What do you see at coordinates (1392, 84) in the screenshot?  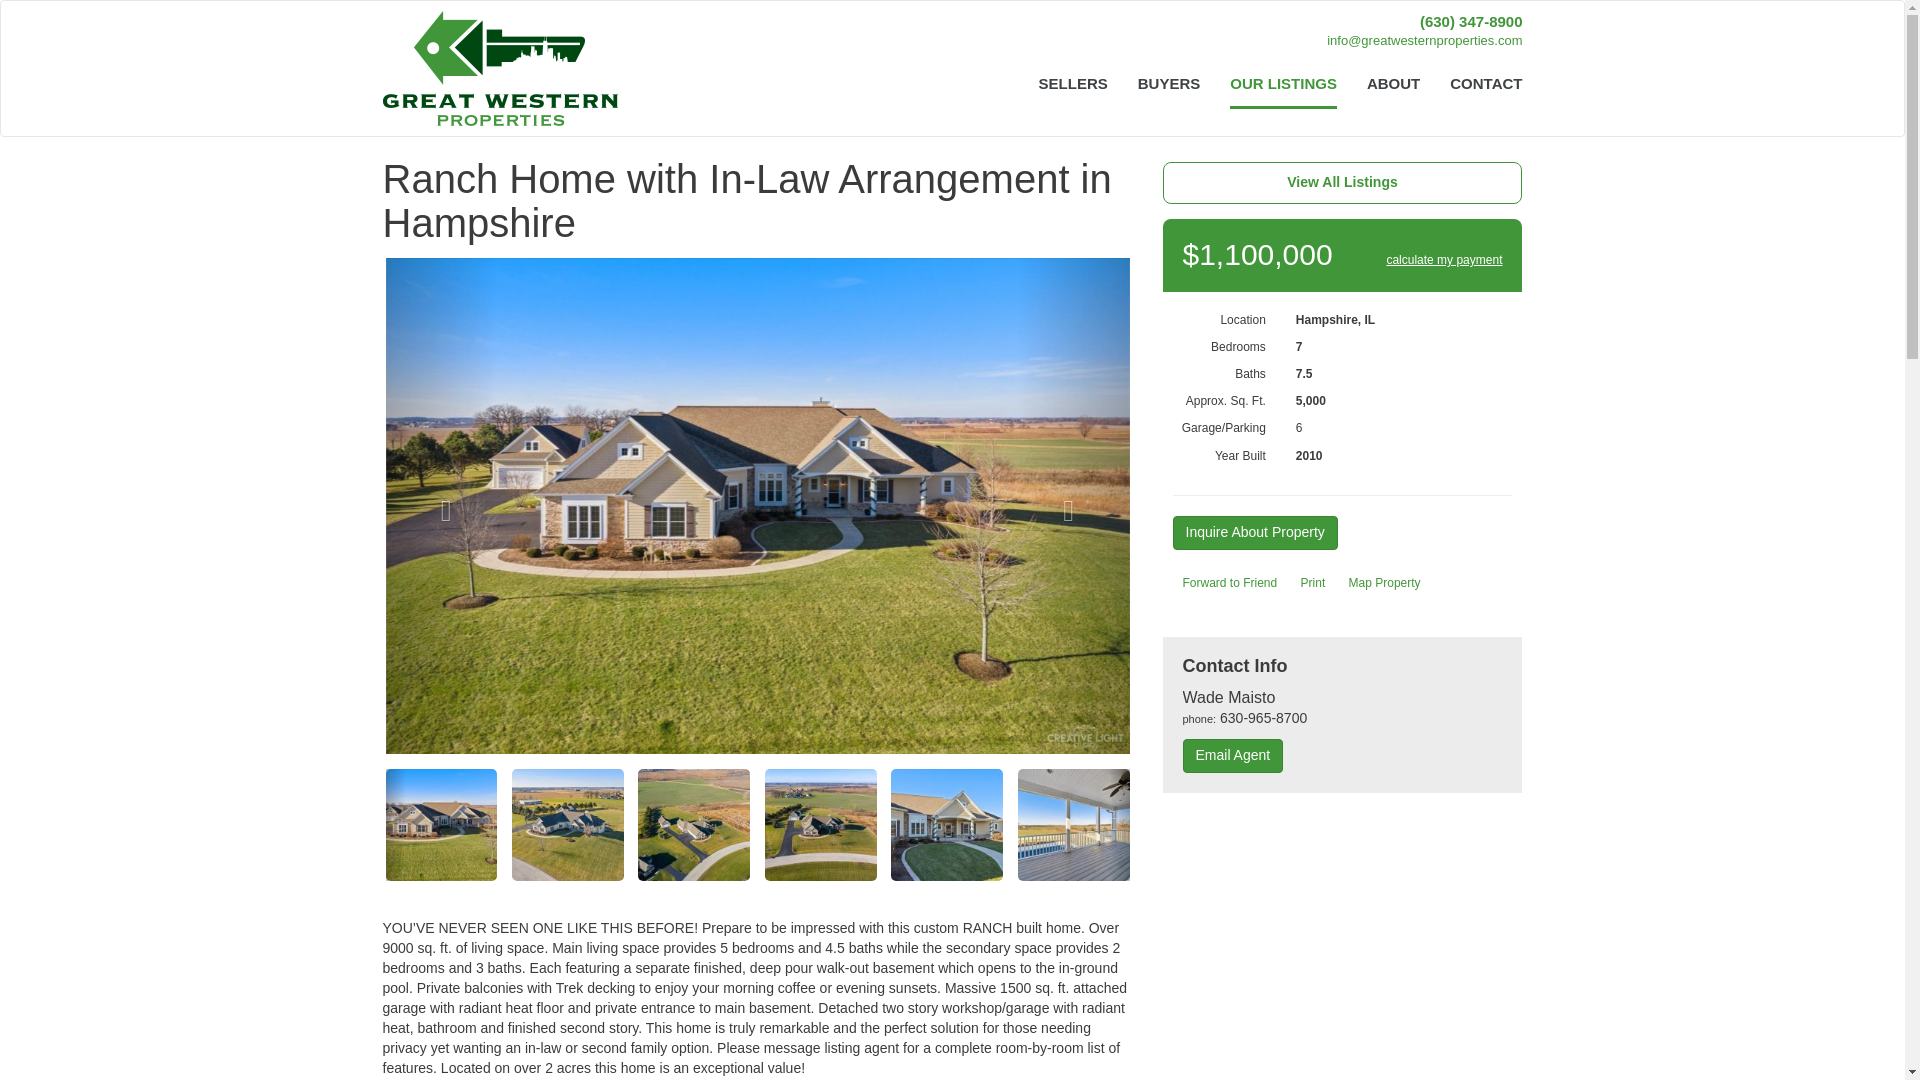 I see `About` at bounding box center [1392, 84].